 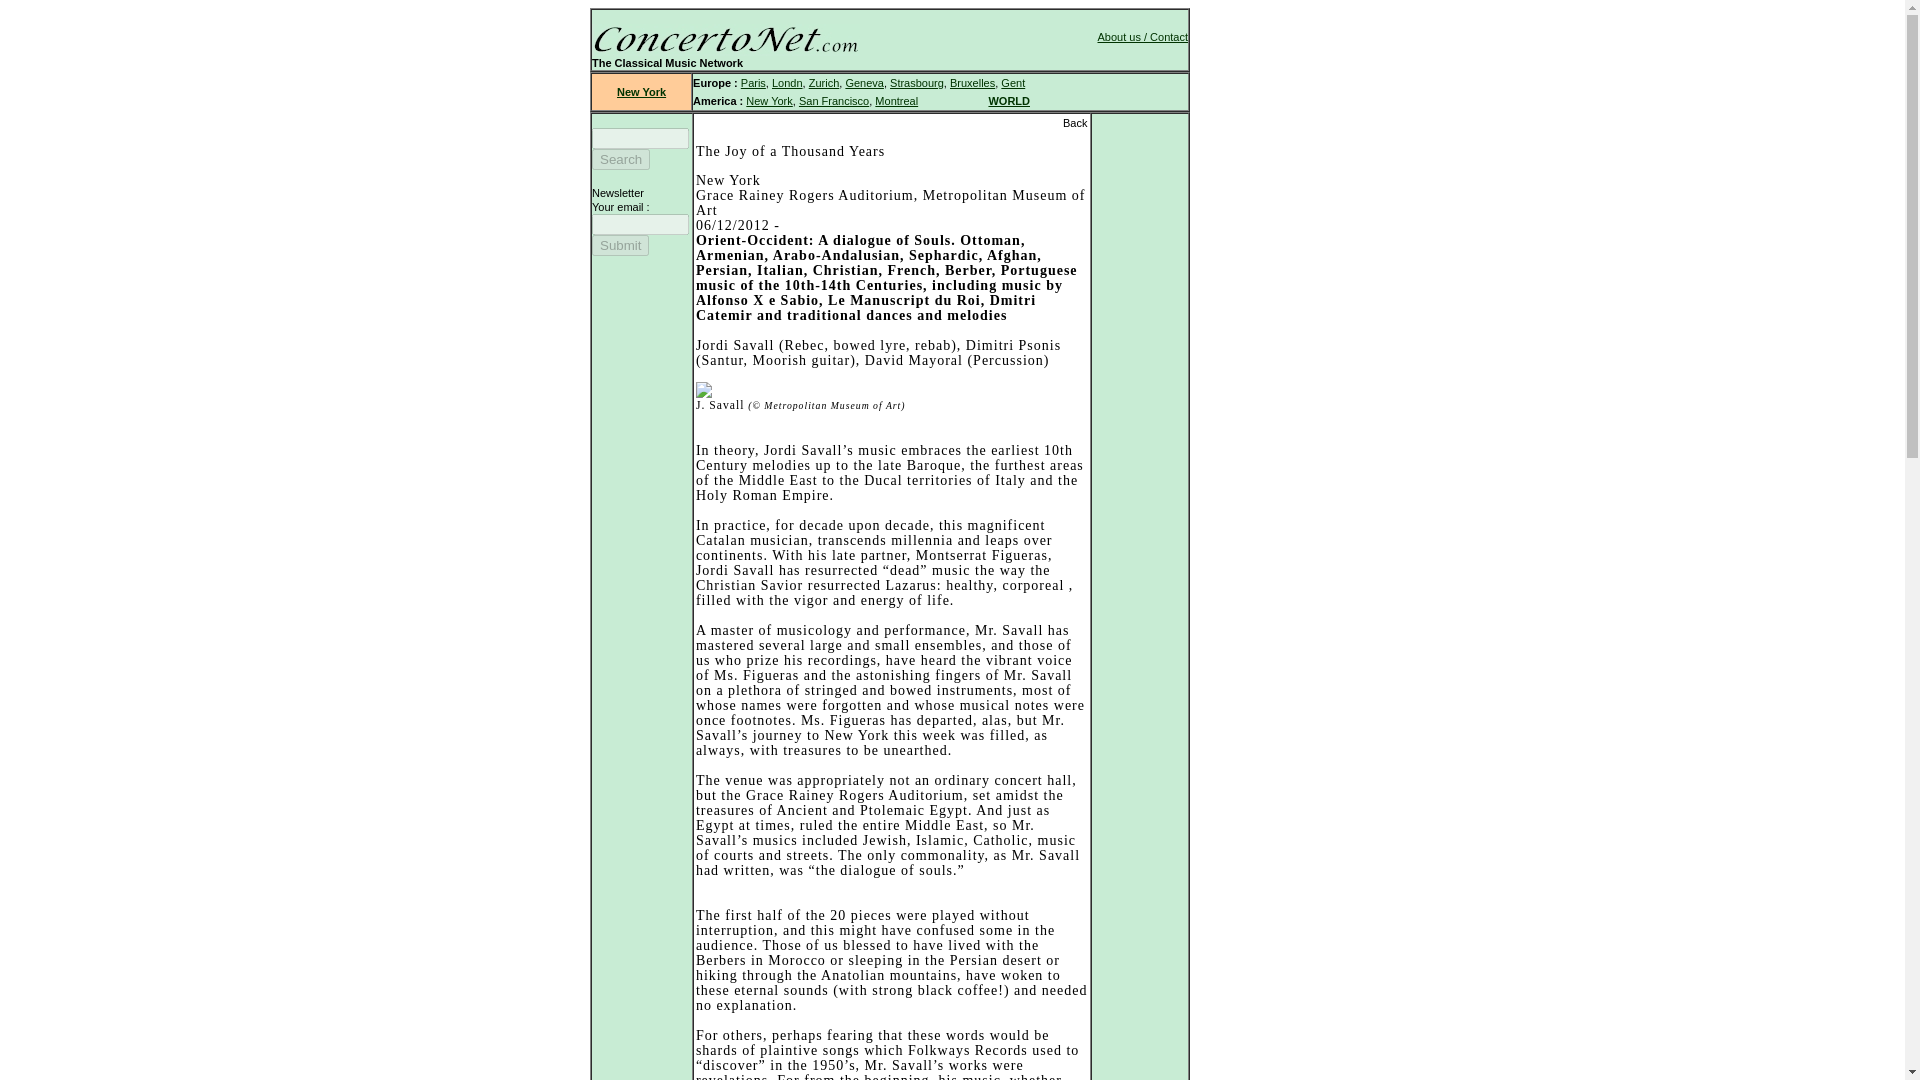 What do you see at coordinates (1008, 100) in the screenshot?
I see `WORLD` at bounding box center [1008, 100].